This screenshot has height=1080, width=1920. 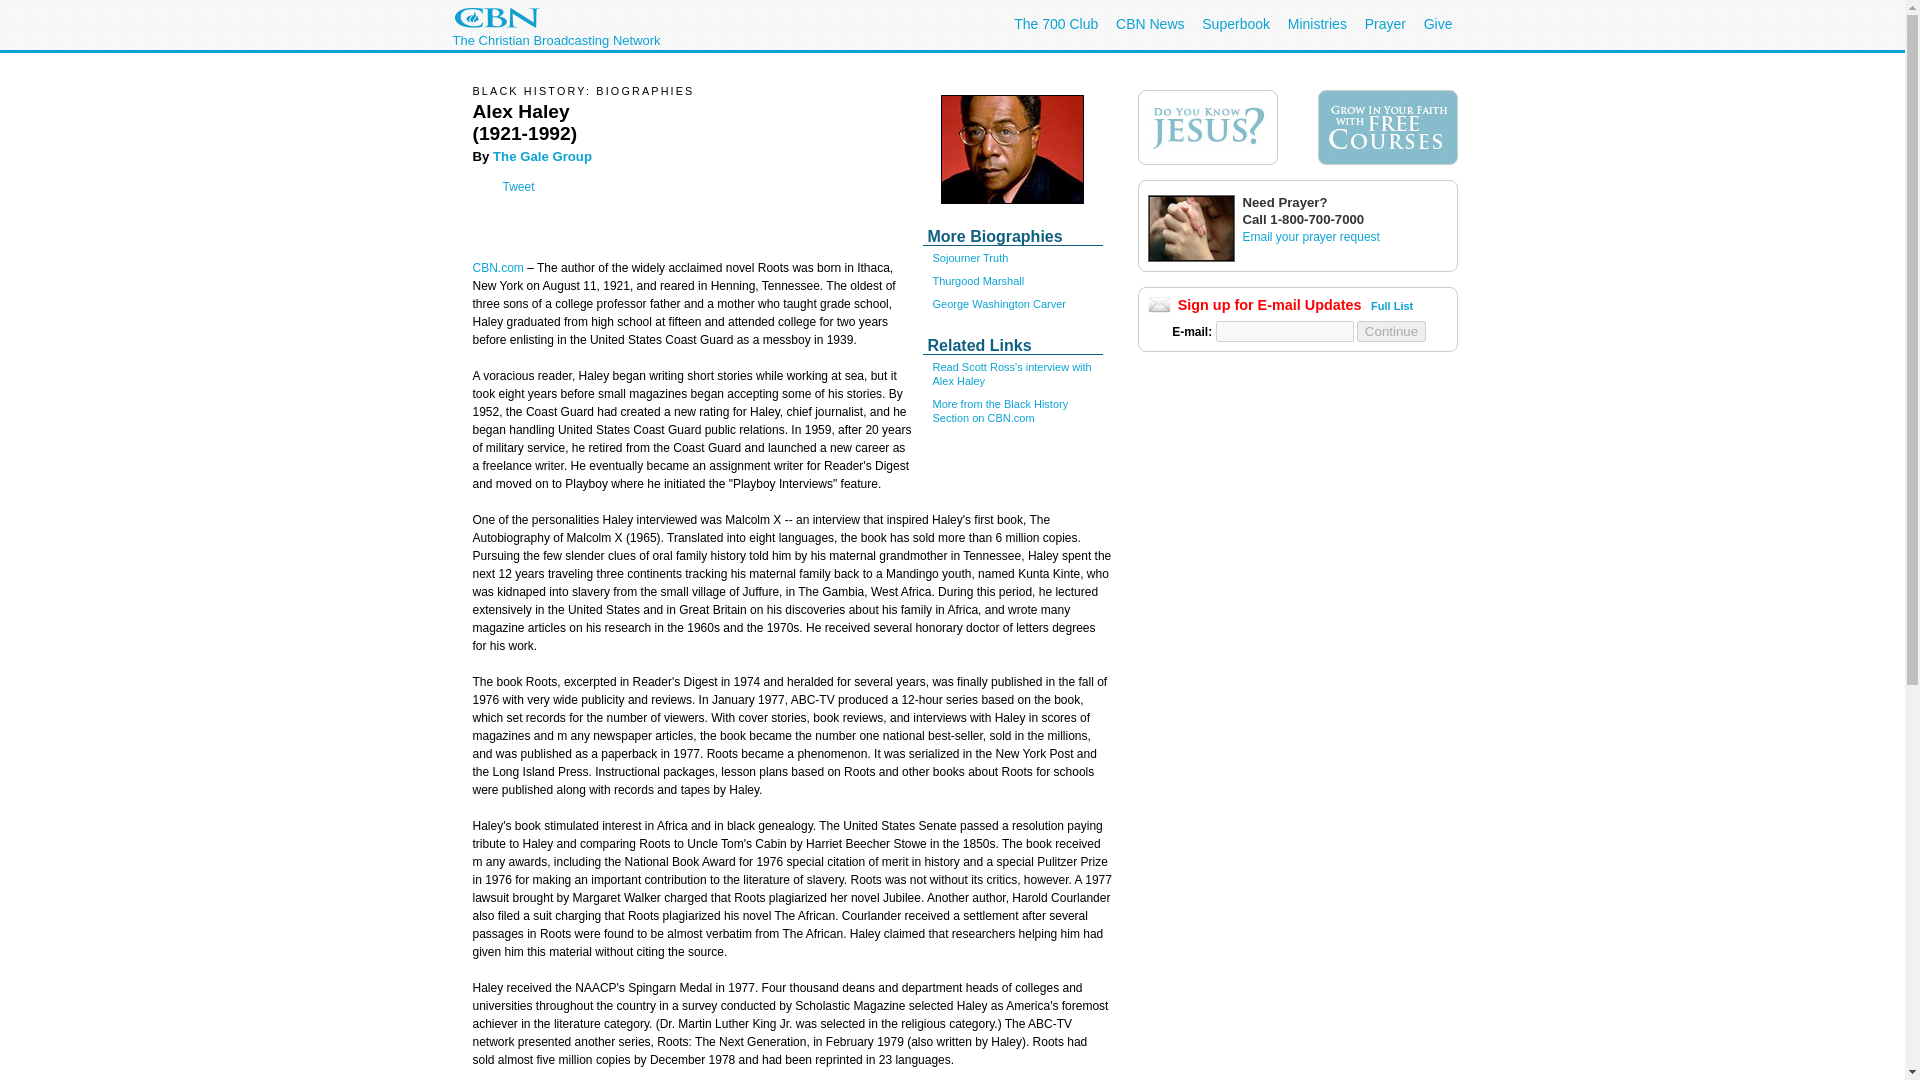 What do you see at coordinates (540, 156) in the screenshot?
I see `The Gale Group` at bounding box center [540, 156].